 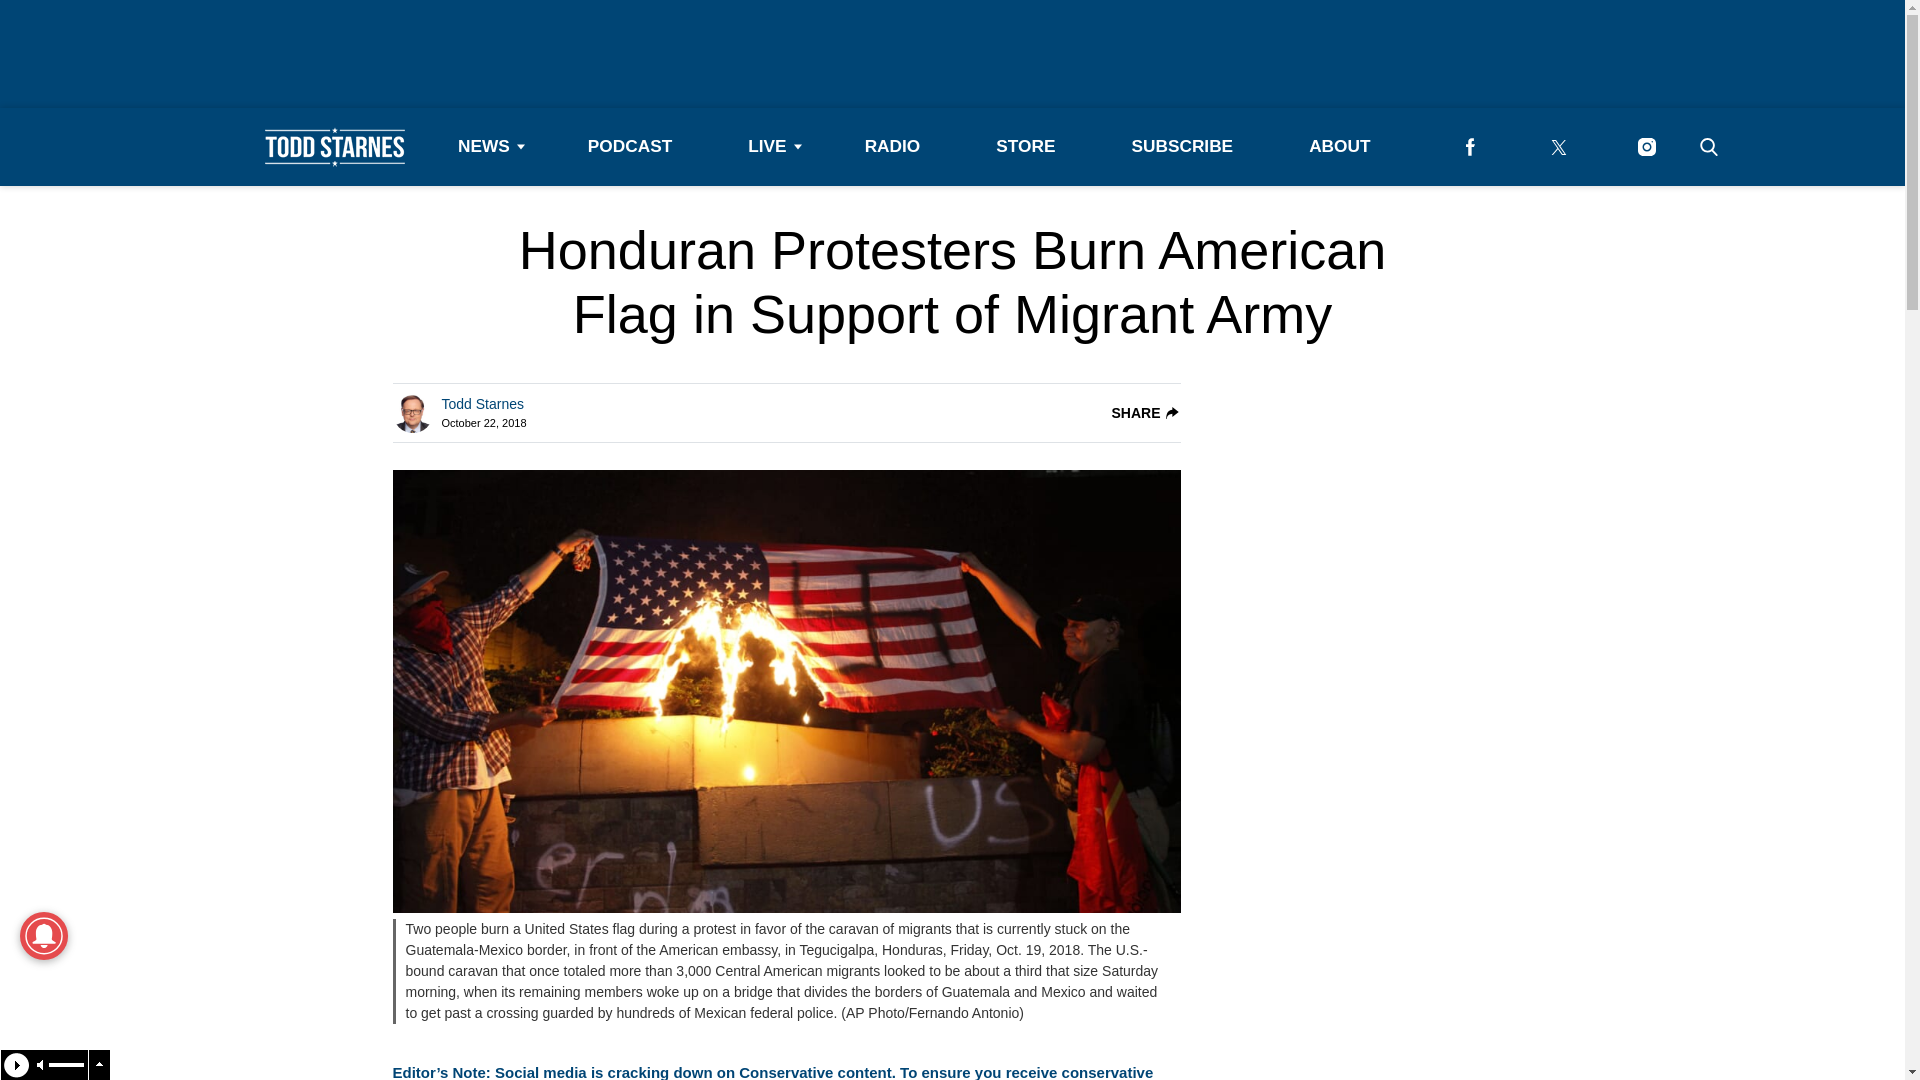 What do you see at coordinates (1182, 146) in the screenshot?
I see `SUBSCRIBE` at bounding box center [1182, 146].